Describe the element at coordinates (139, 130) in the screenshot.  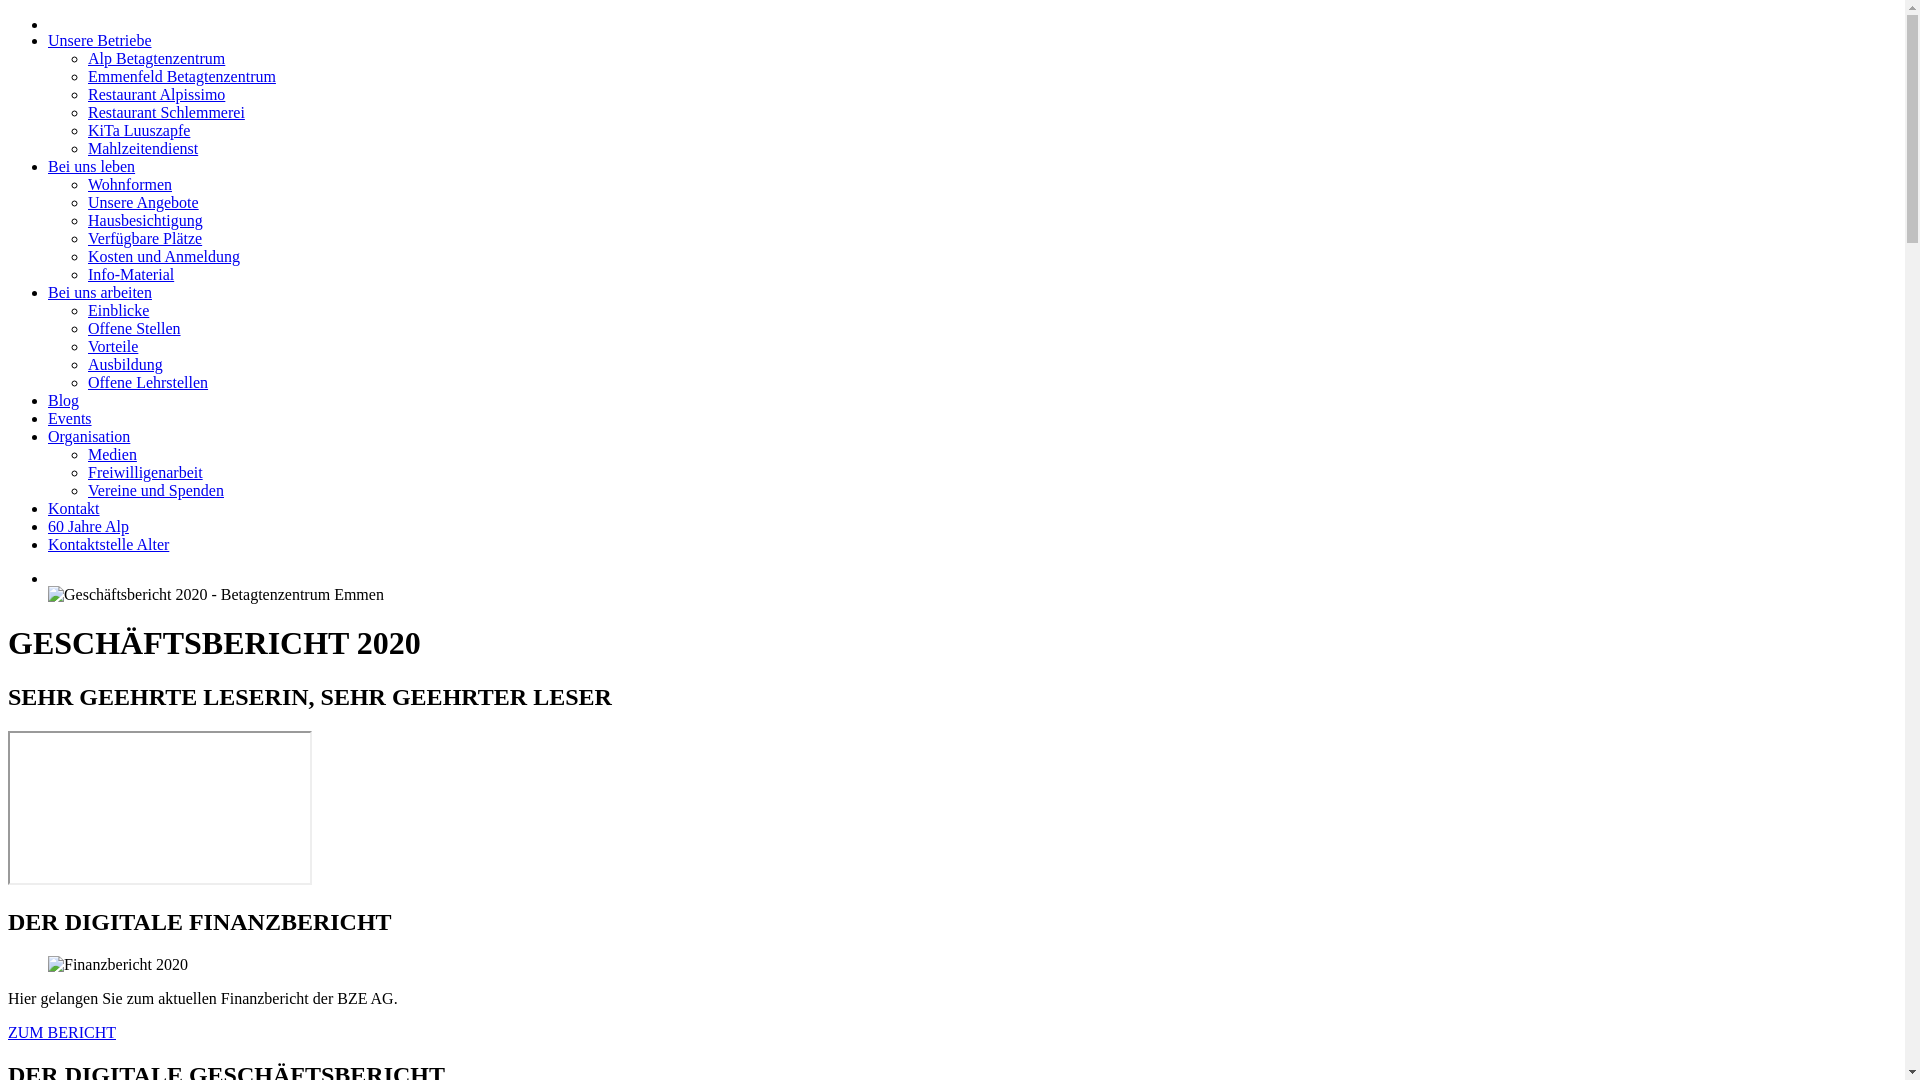
I see `KiTa Luuszapfe` at that location.